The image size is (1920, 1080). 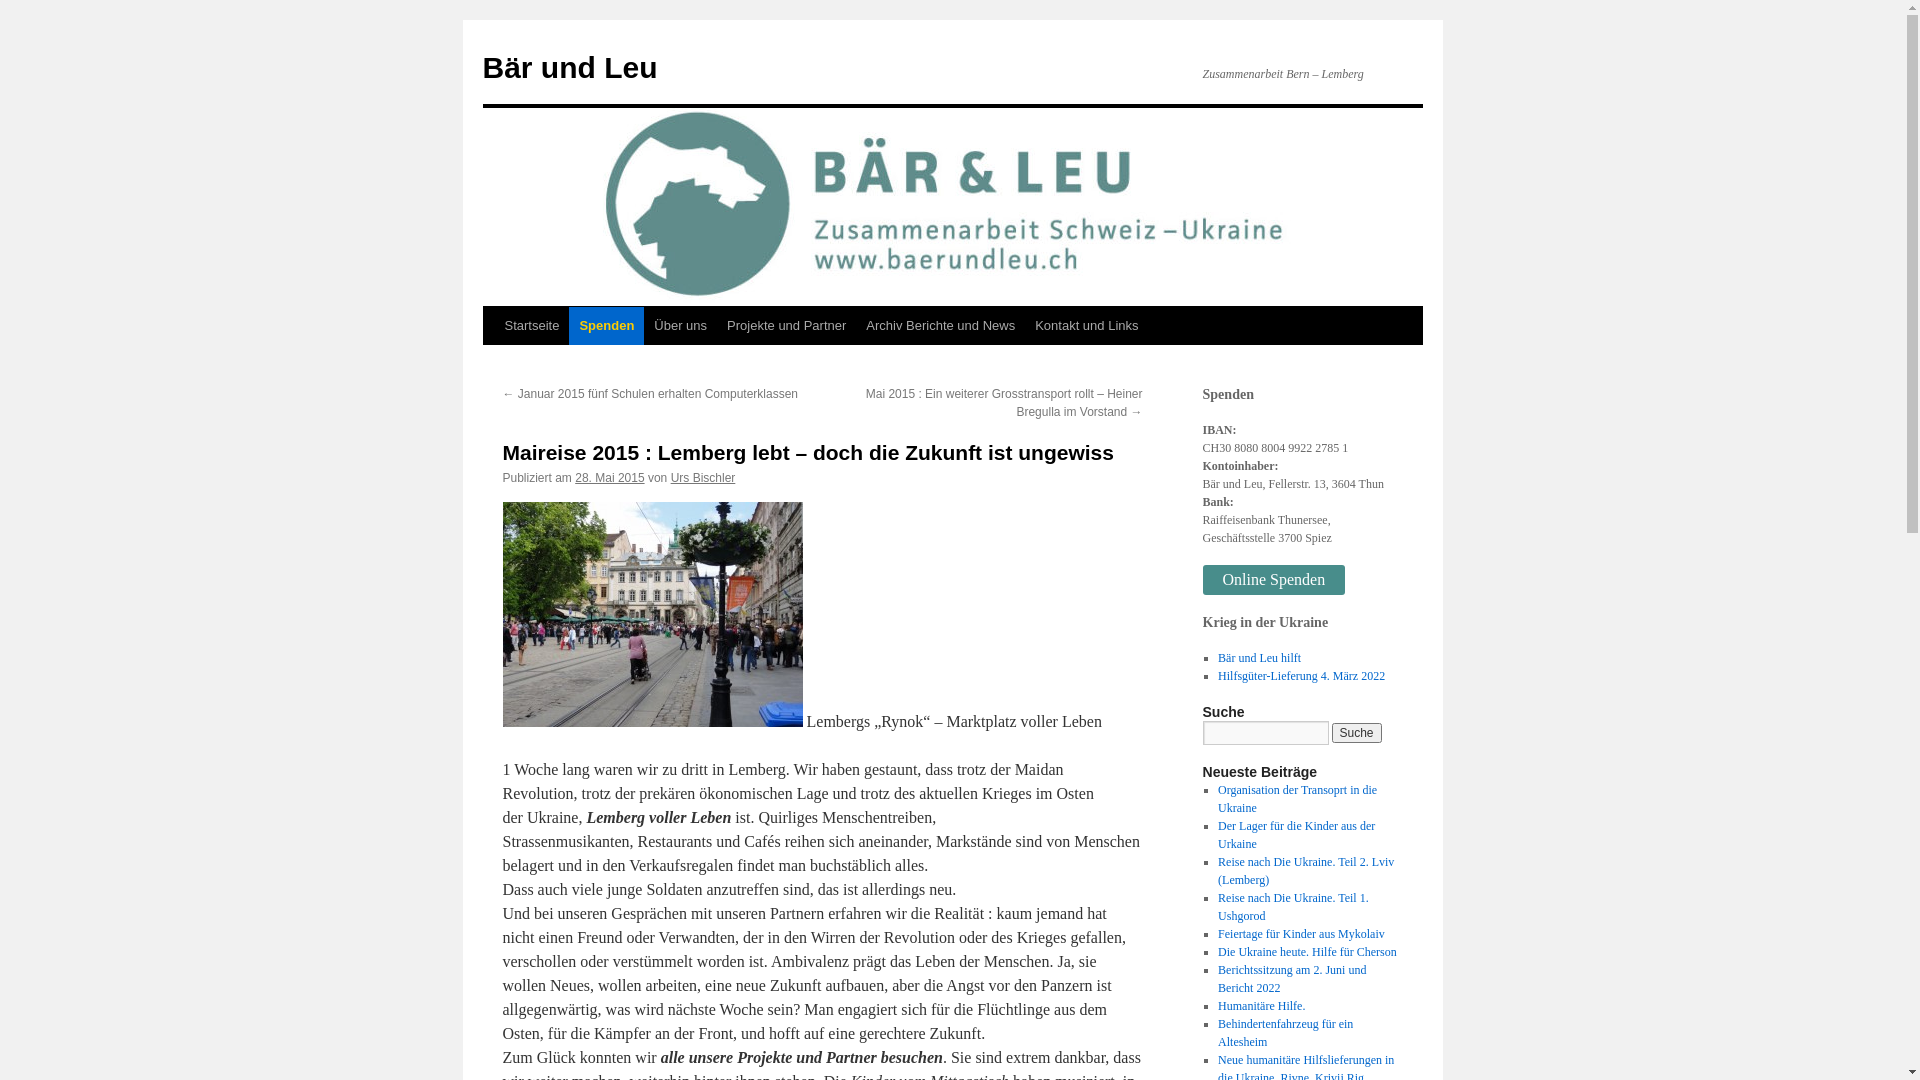 What do you see at coordinates (1086, 326) in the screenshot?
I see `Kontakt und Links` at bounding box center [1086, 326].